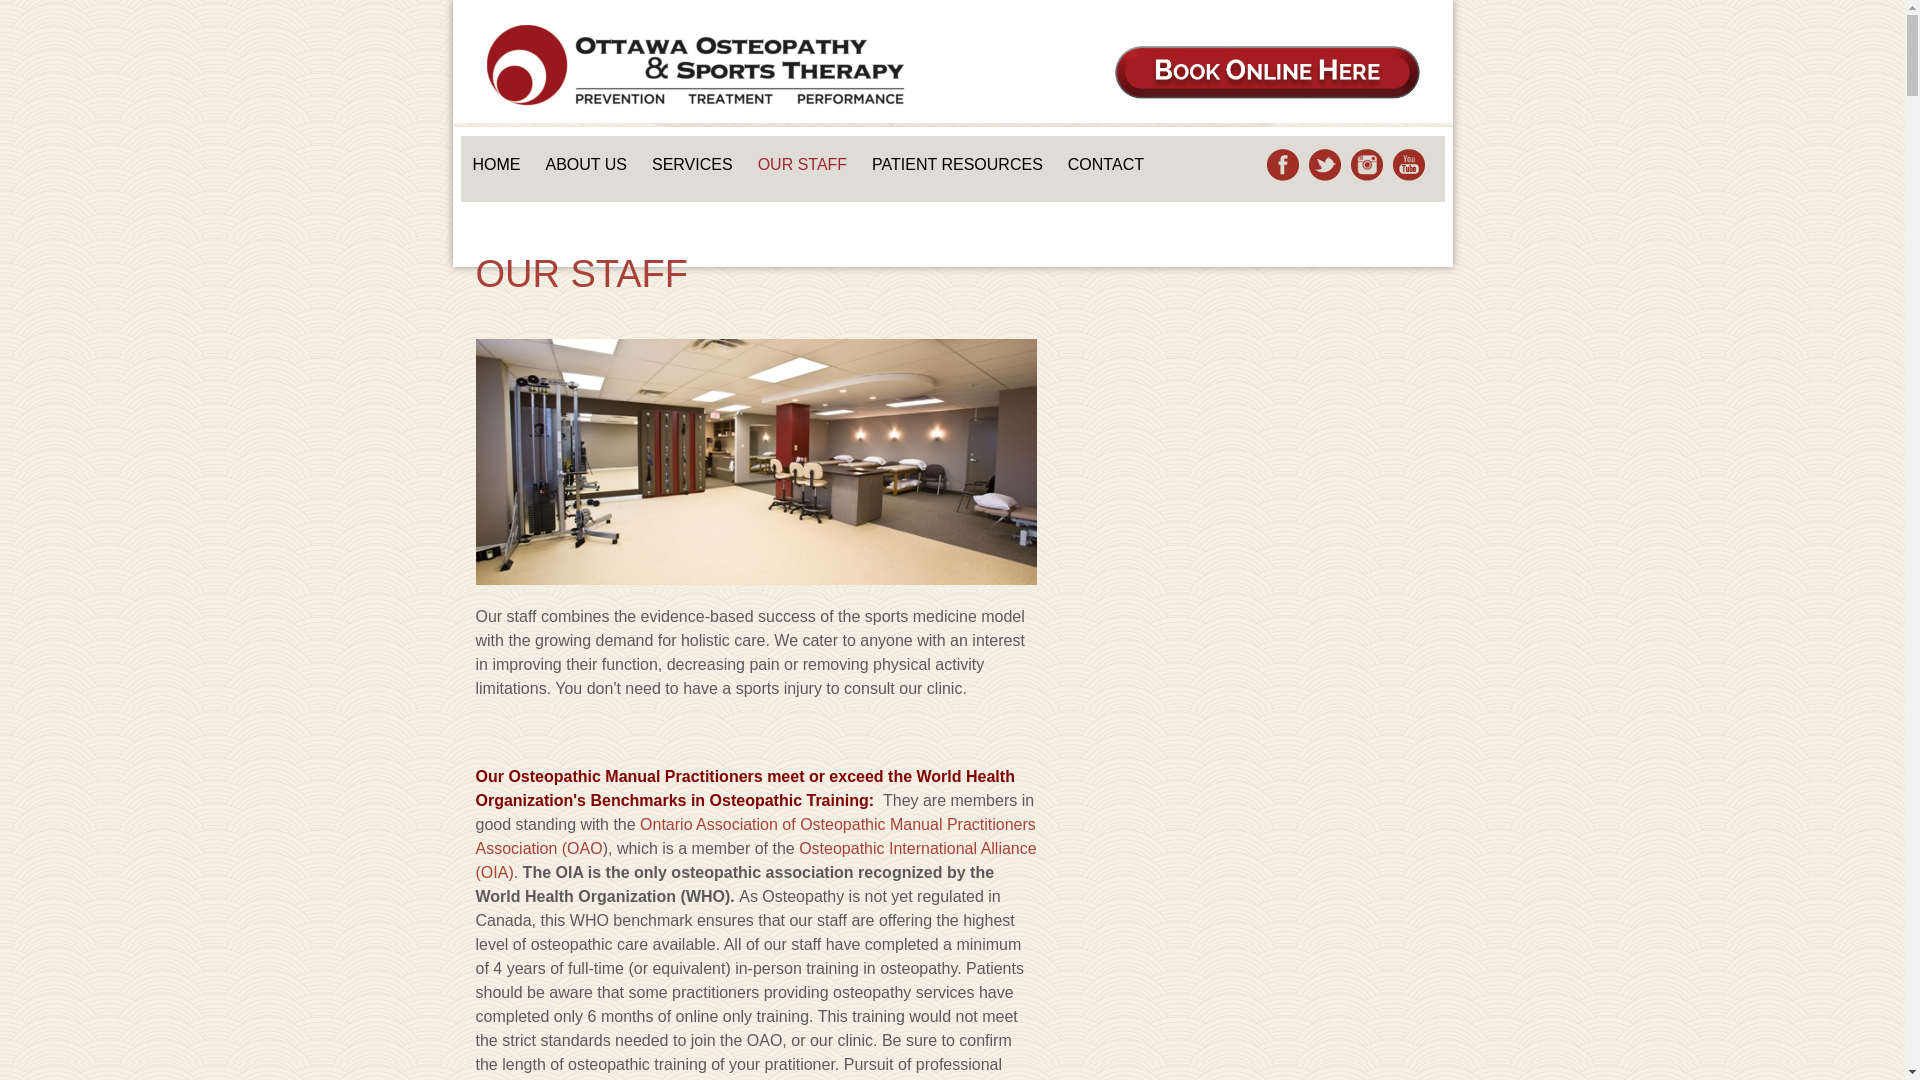  I want to click on CONTACT, so click(1106, 165).